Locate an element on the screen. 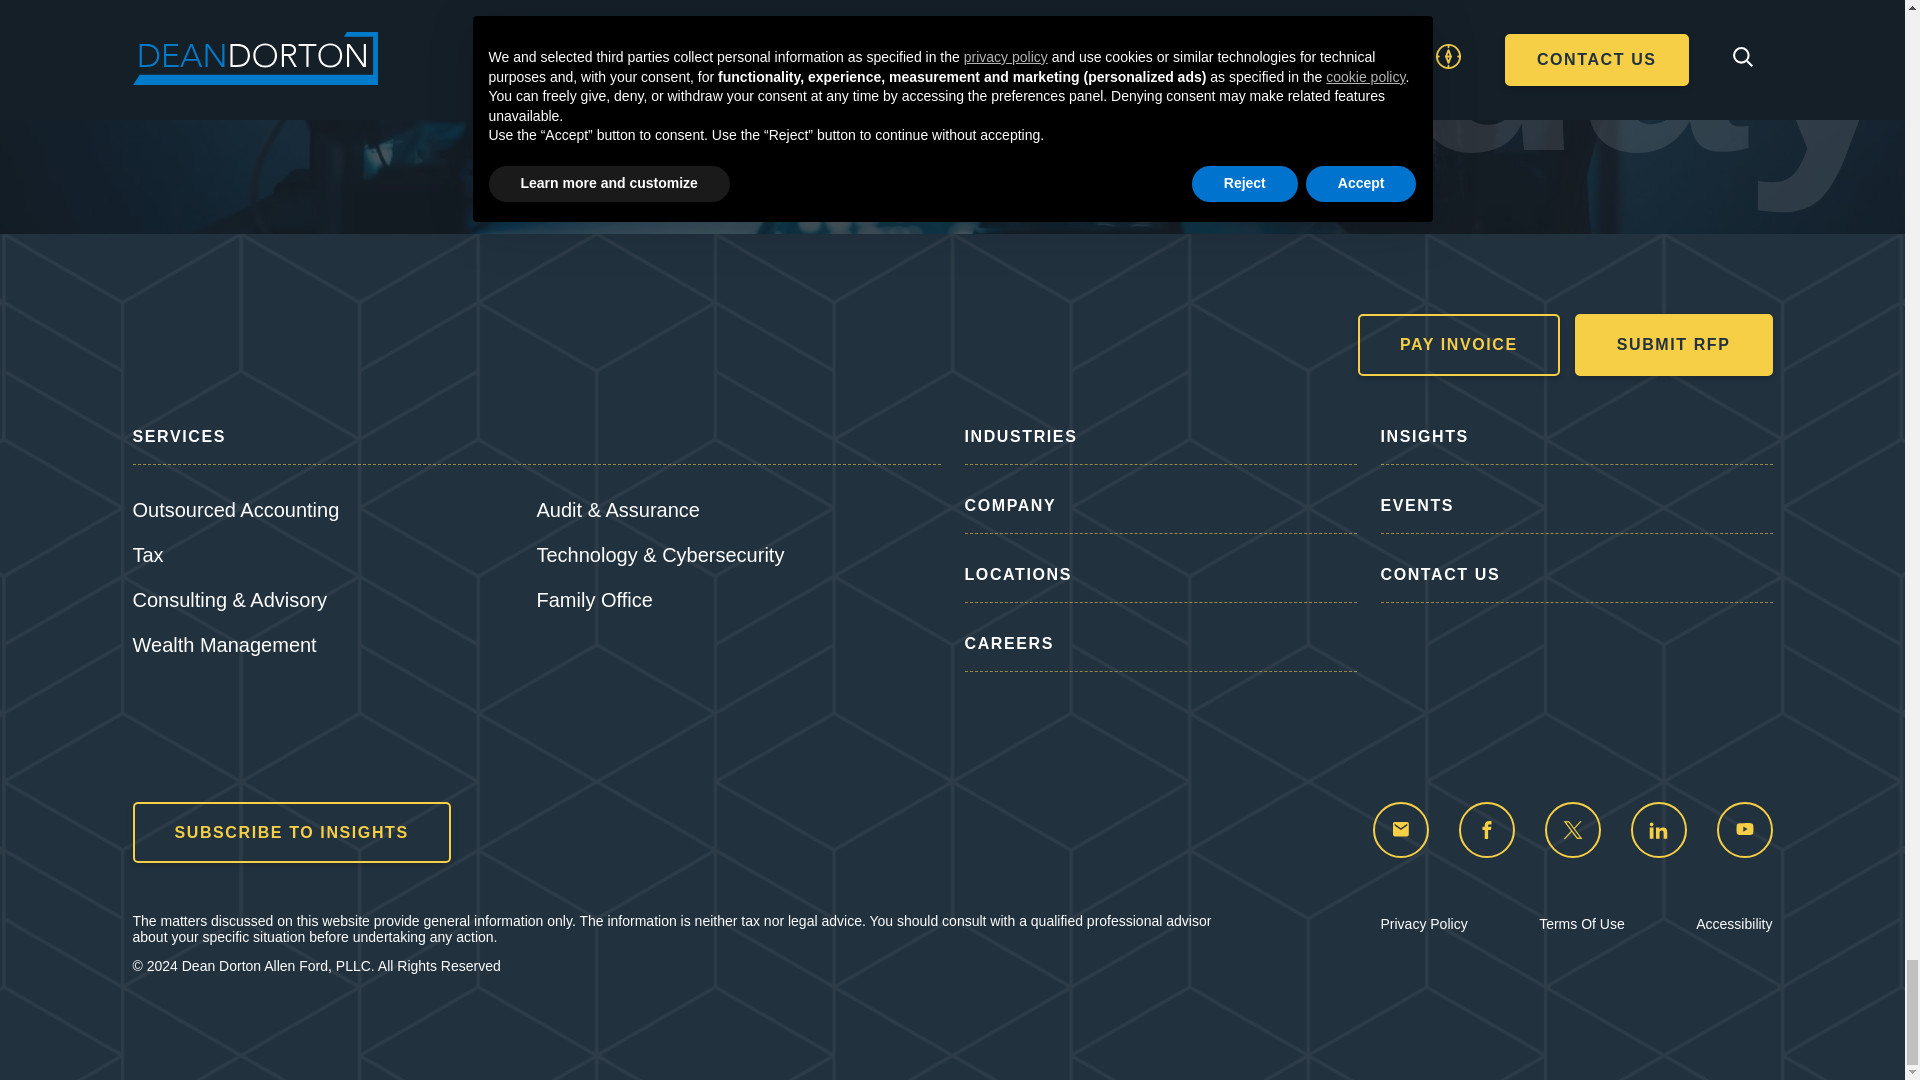  Dean Dorton - CPAs and Advisors on YouTube is located at coordinates (1744, 830).